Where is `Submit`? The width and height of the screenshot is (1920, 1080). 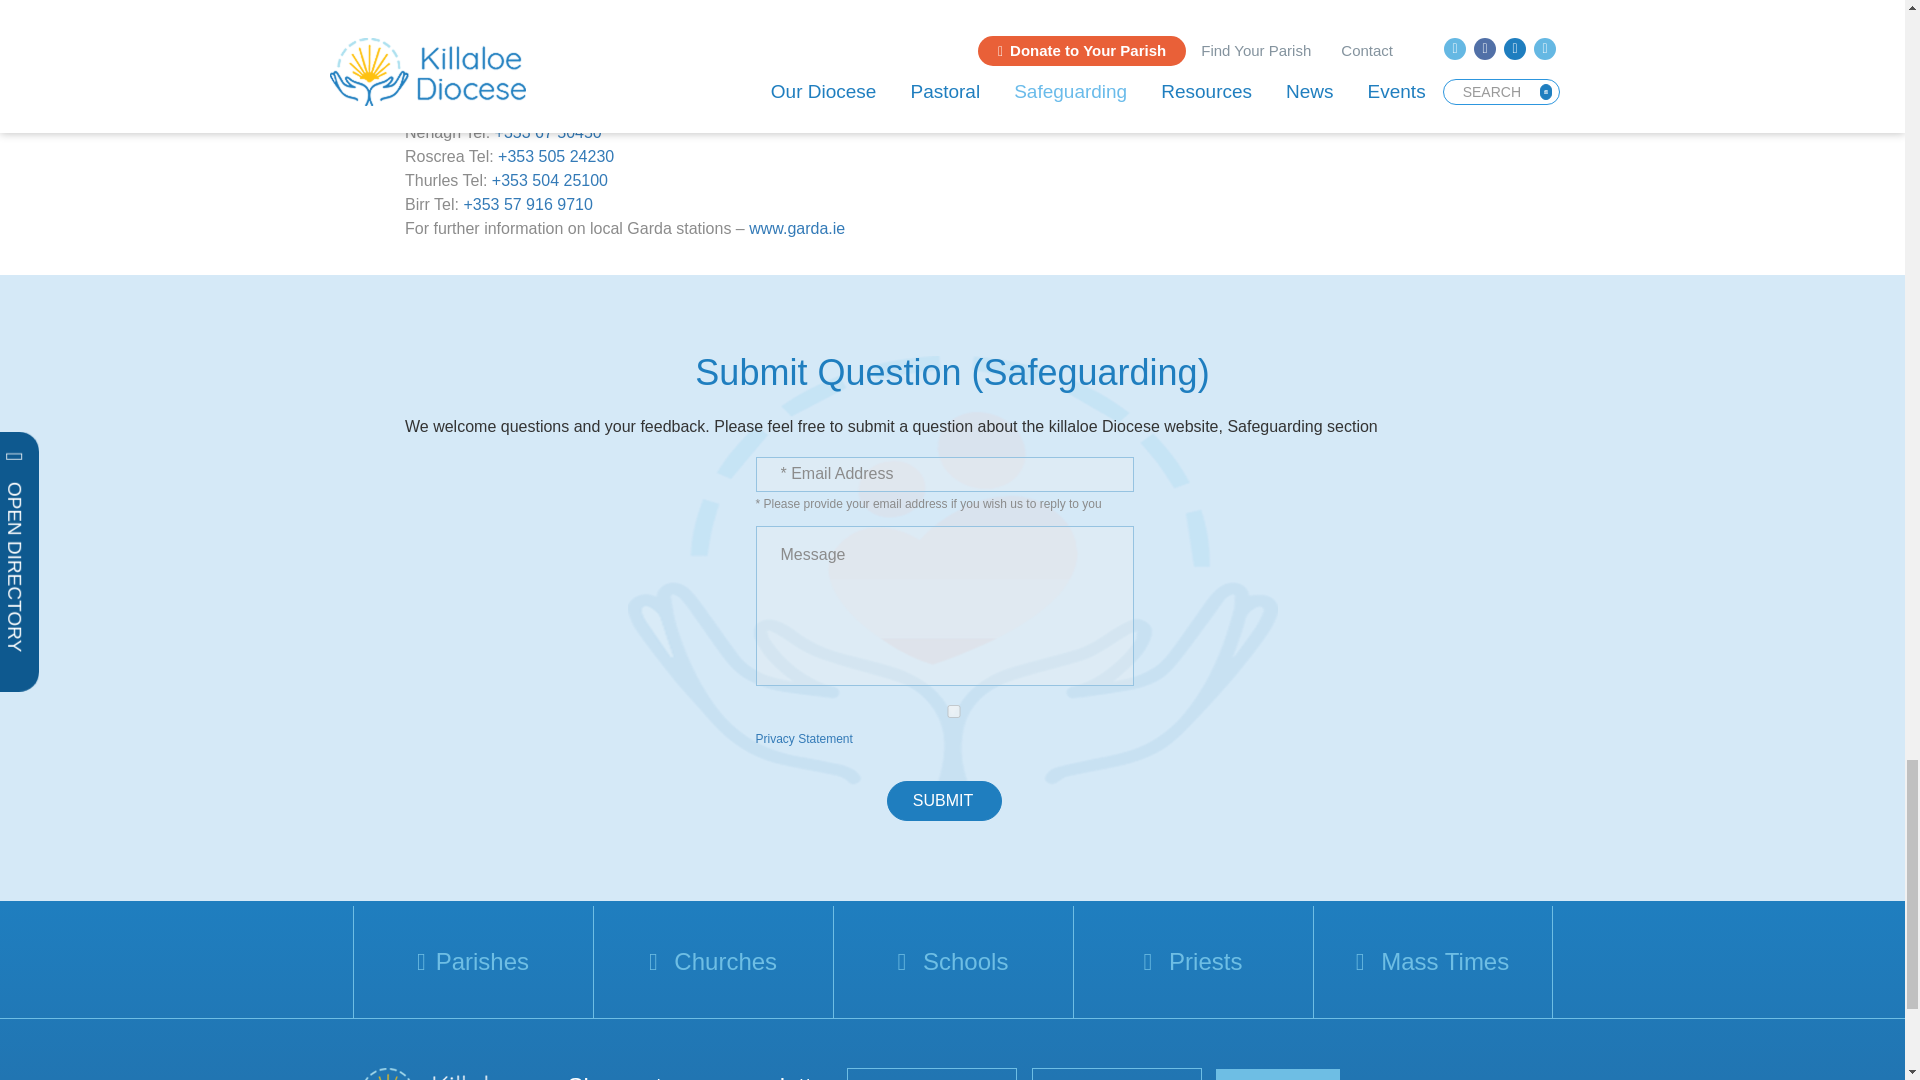
Submit is located at coordinates (944, 800).